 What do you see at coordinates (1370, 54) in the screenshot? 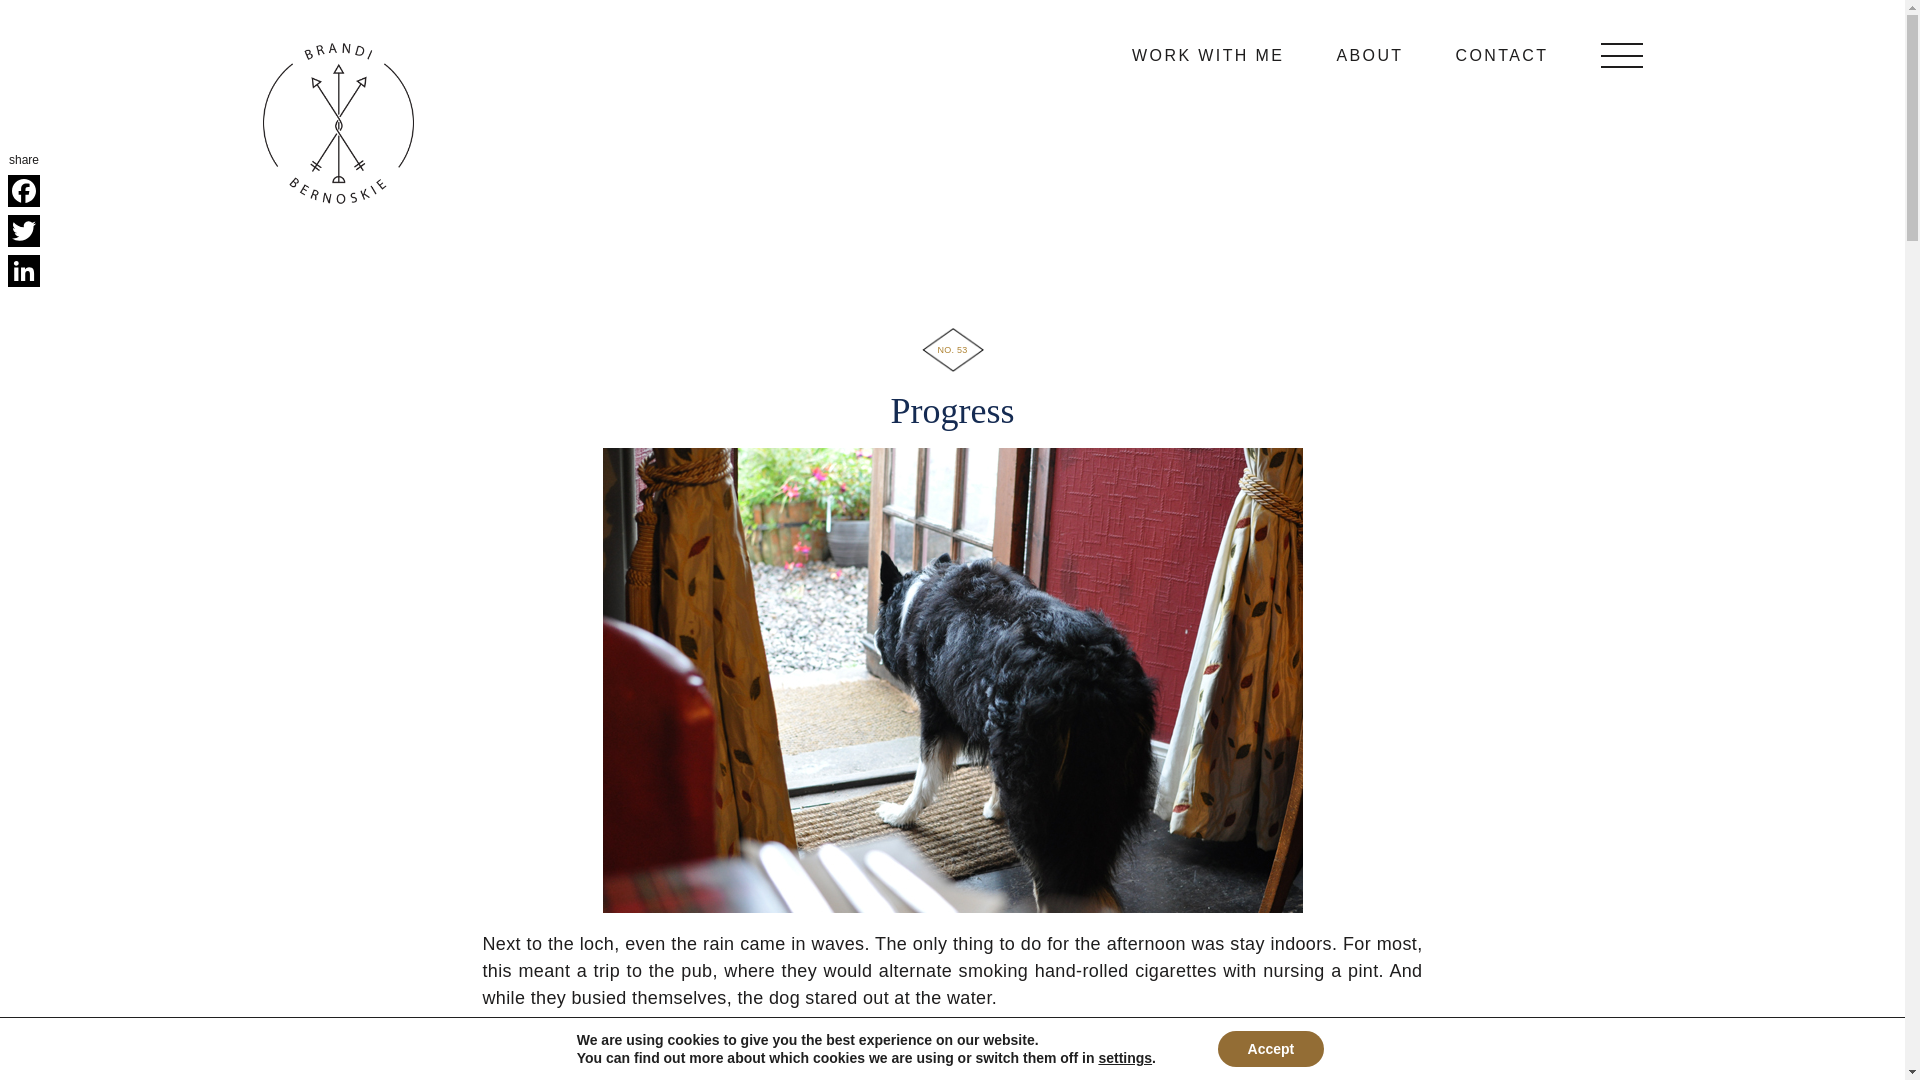
I see `ABOUT` at bounding box center [1370, 54].